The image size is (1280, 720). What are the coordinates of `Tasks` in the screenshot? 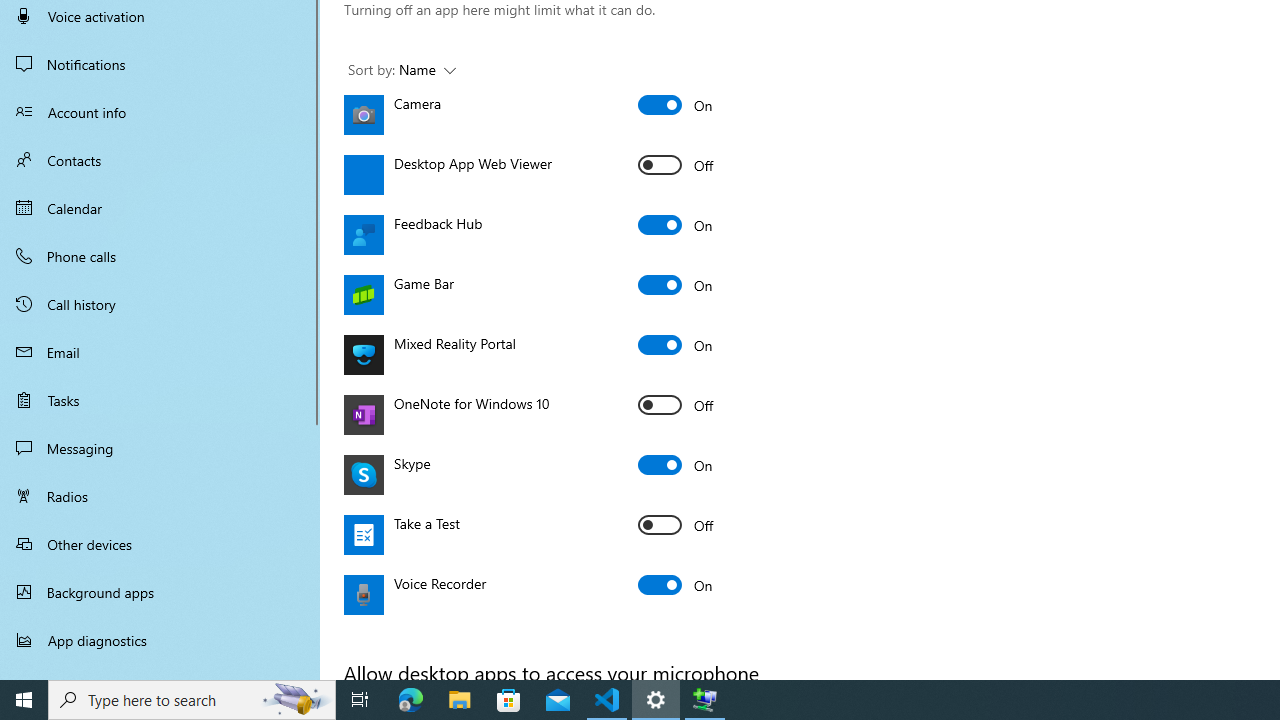 It's located at (160, 400).